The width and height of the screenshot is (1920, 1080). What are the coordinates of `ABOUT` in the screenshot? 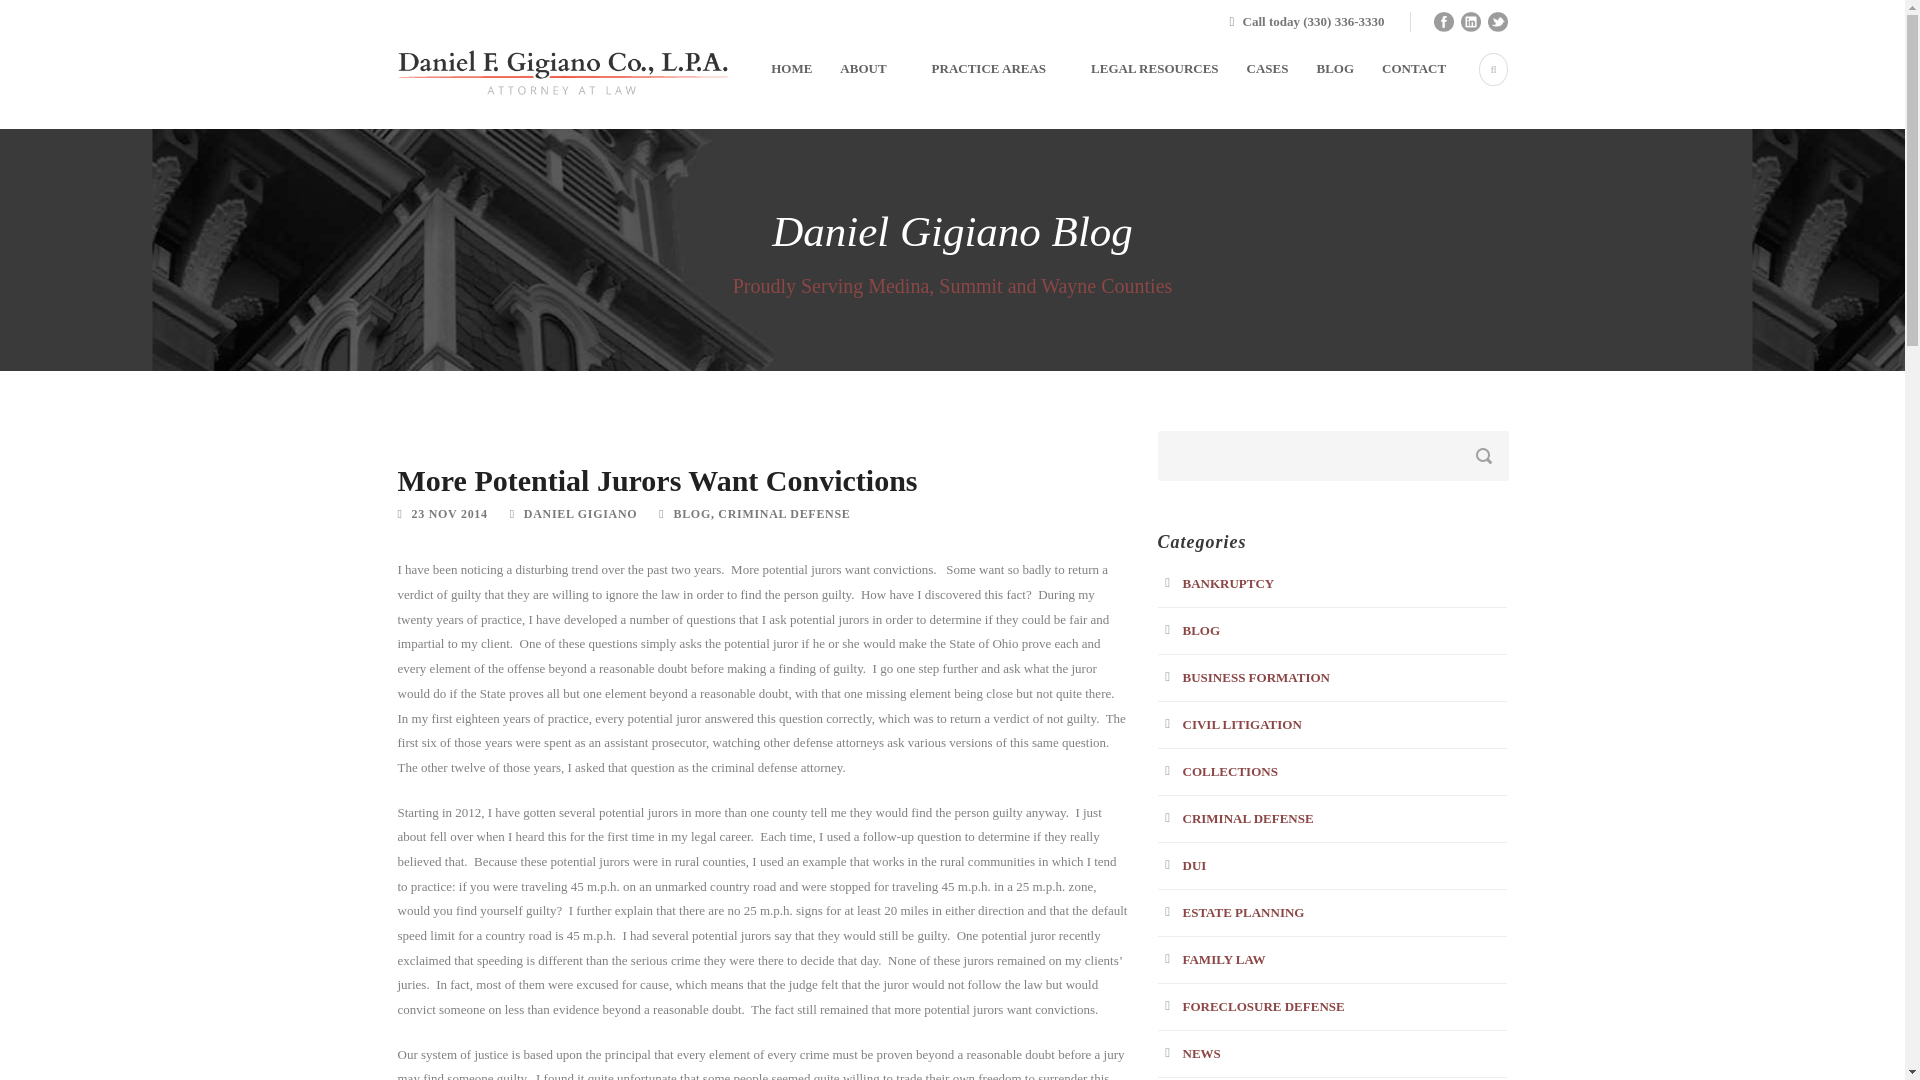 It's located at (857, 92).